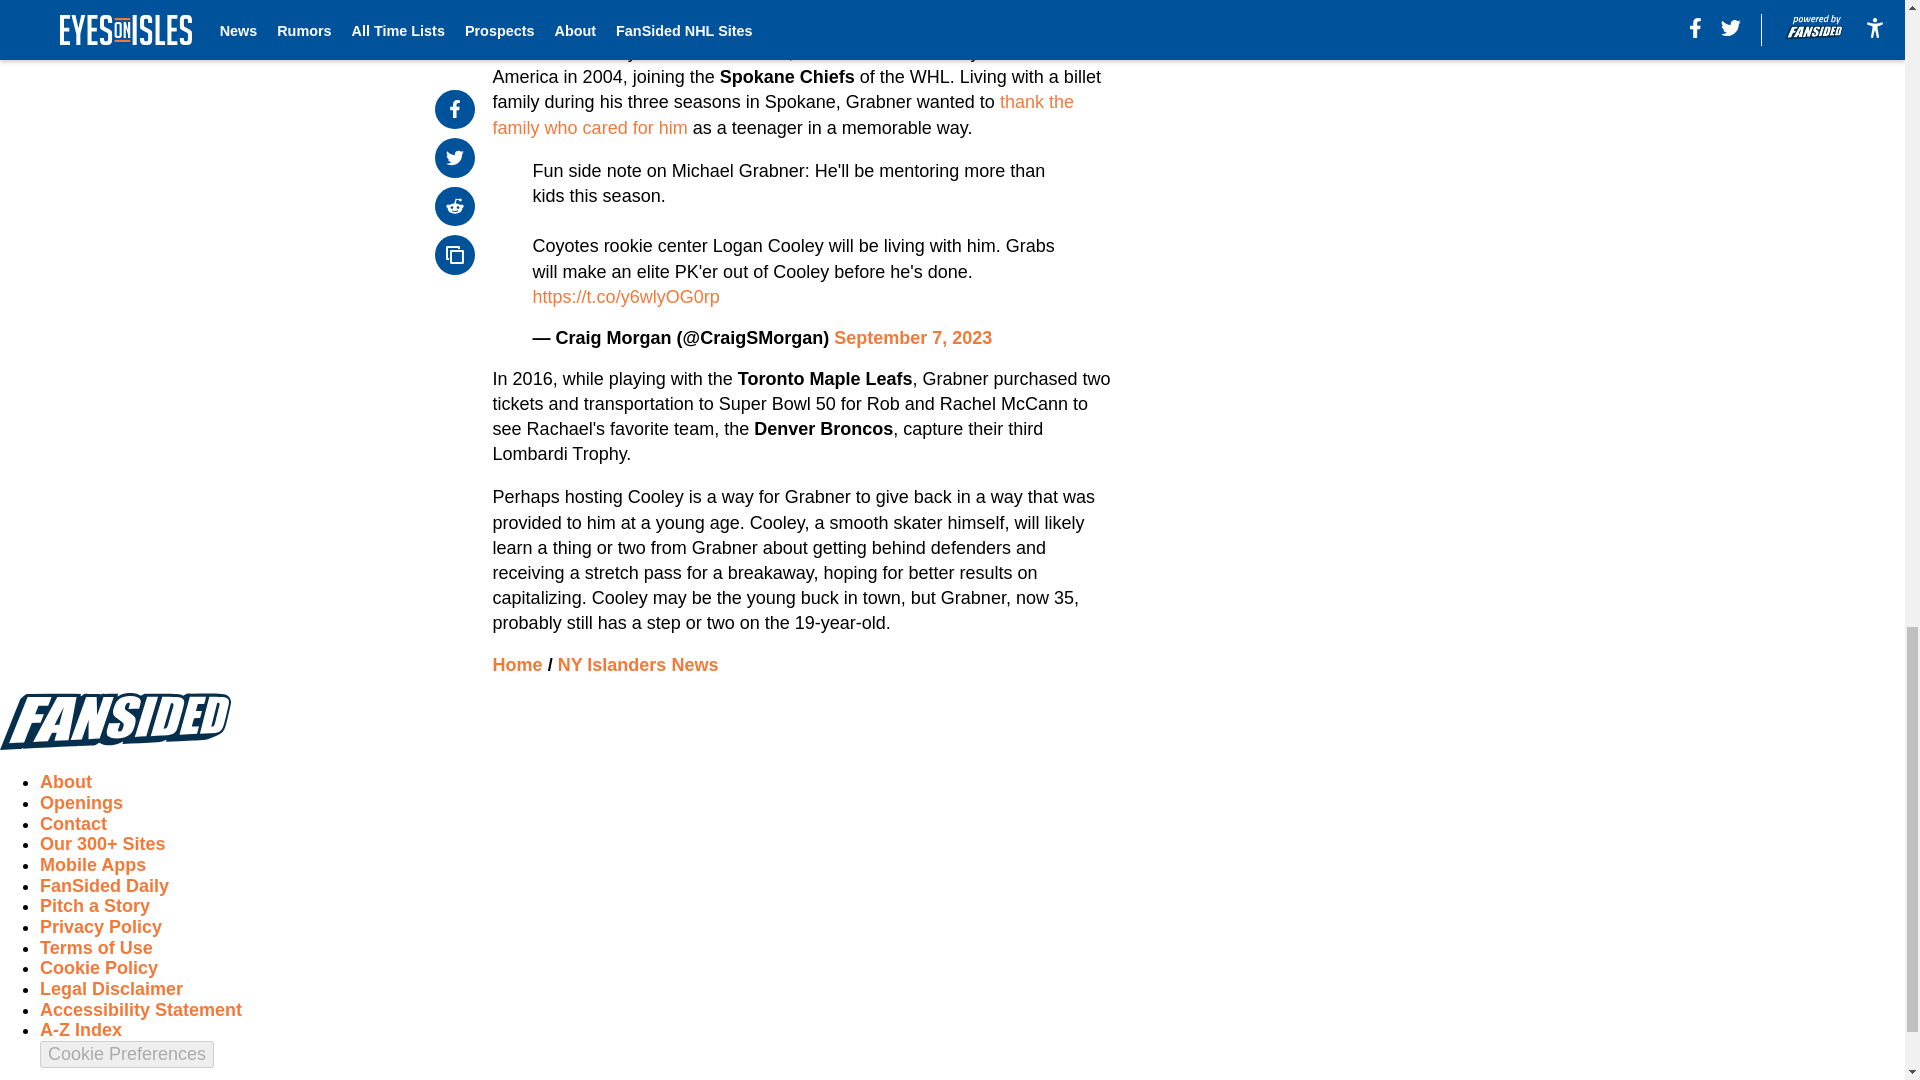  What do you see at coordinates (66, 782) in the screenshot?
I see `About` at bounding box center [66, 782].